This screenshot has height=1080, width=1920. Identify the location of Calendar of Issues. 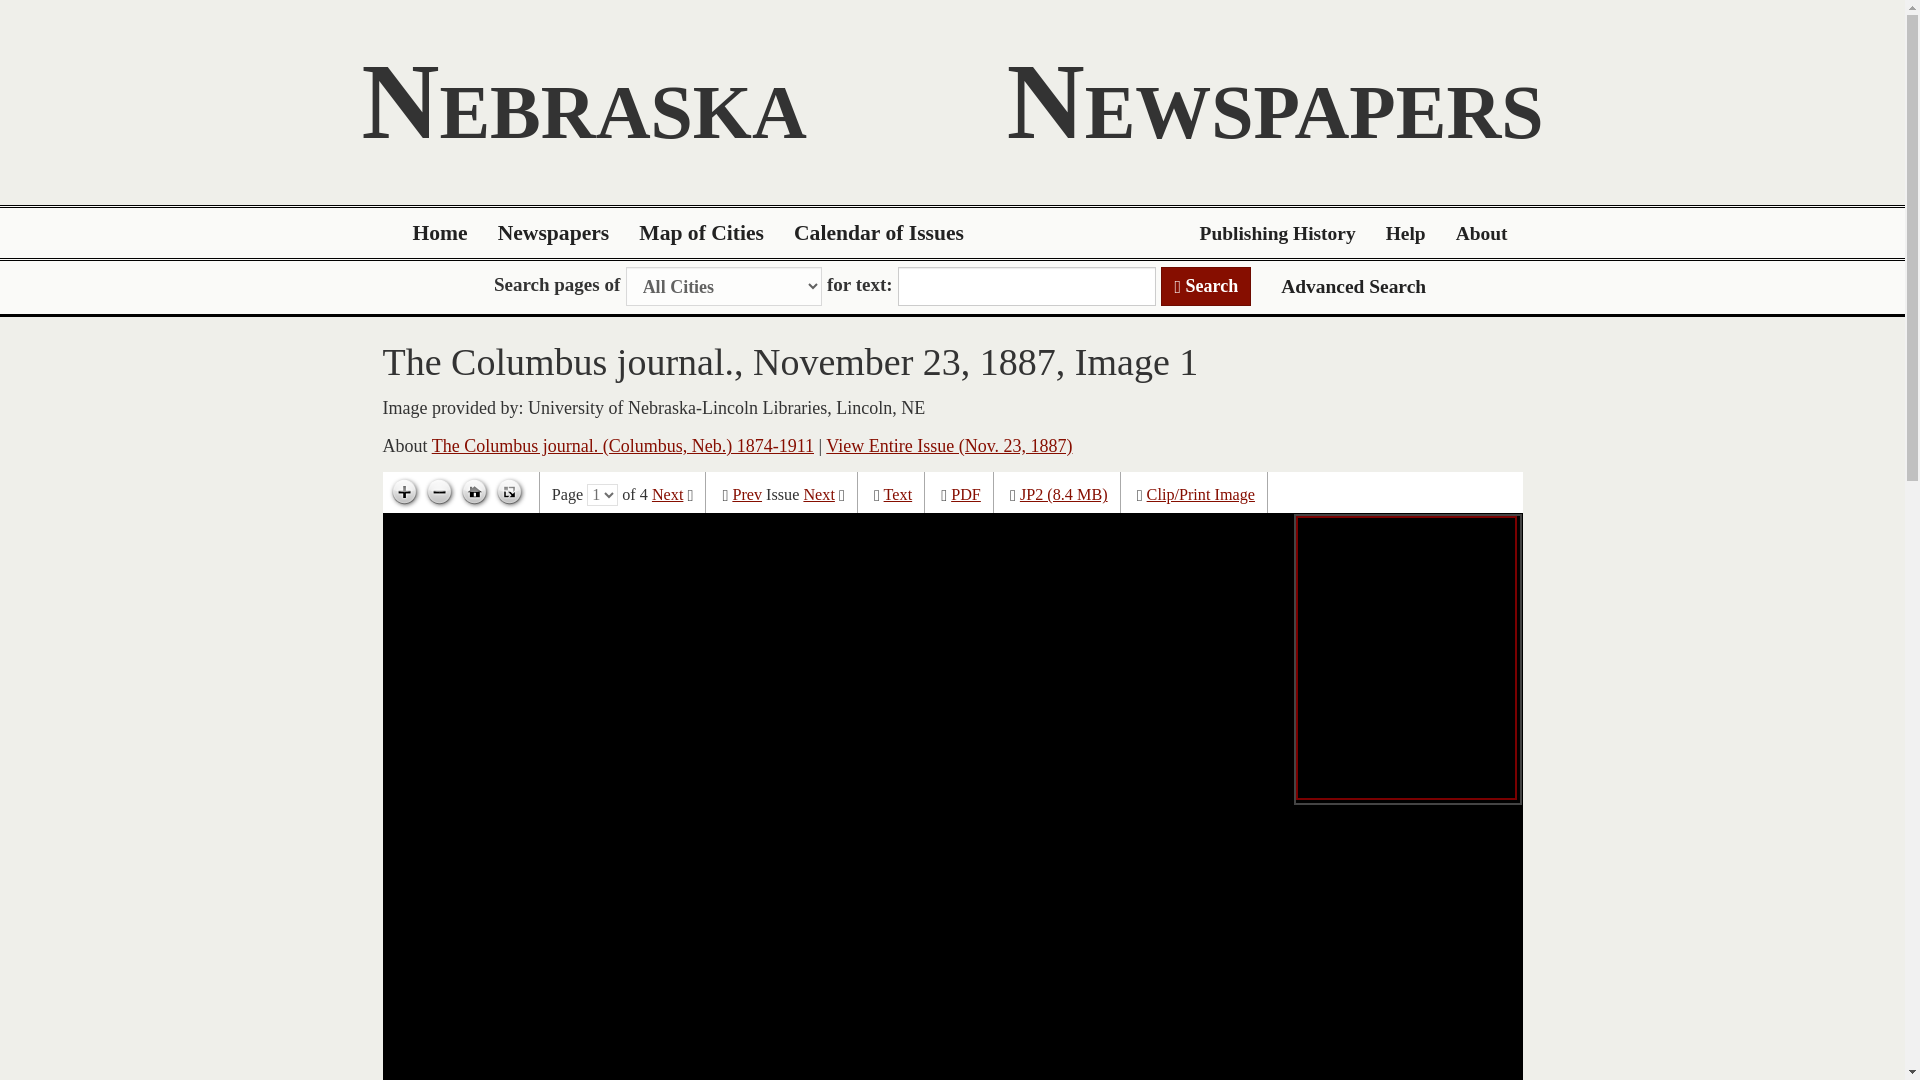
(879, 233).